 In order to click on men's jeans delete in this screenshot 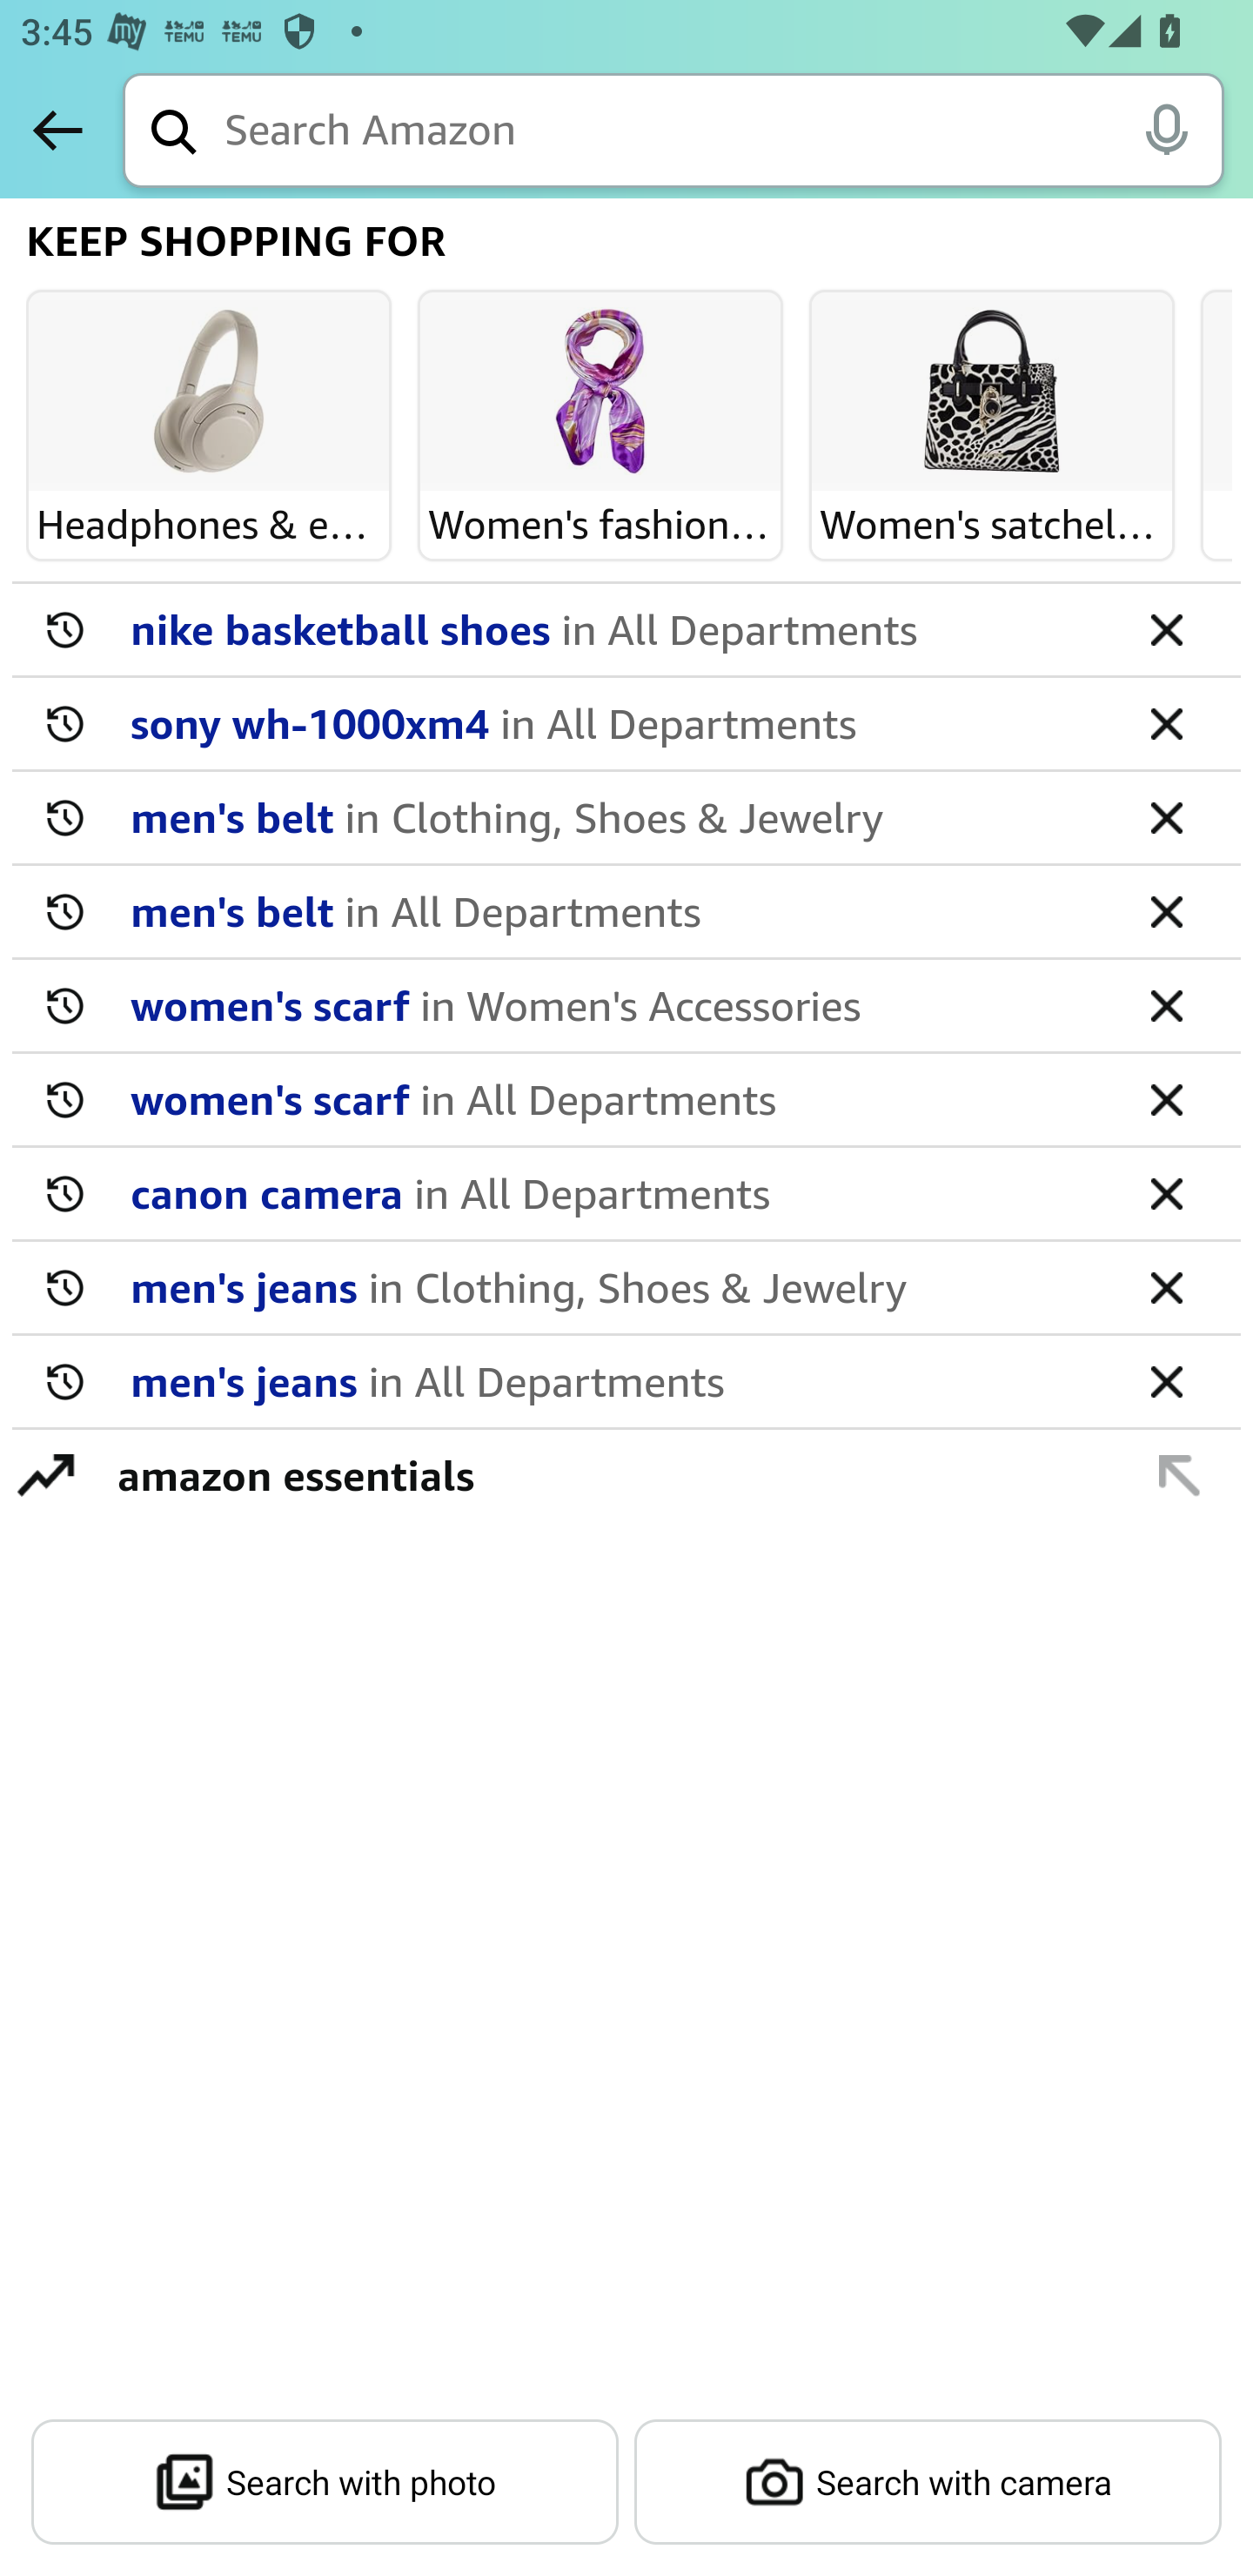, I will do `click(626, 1288)`.